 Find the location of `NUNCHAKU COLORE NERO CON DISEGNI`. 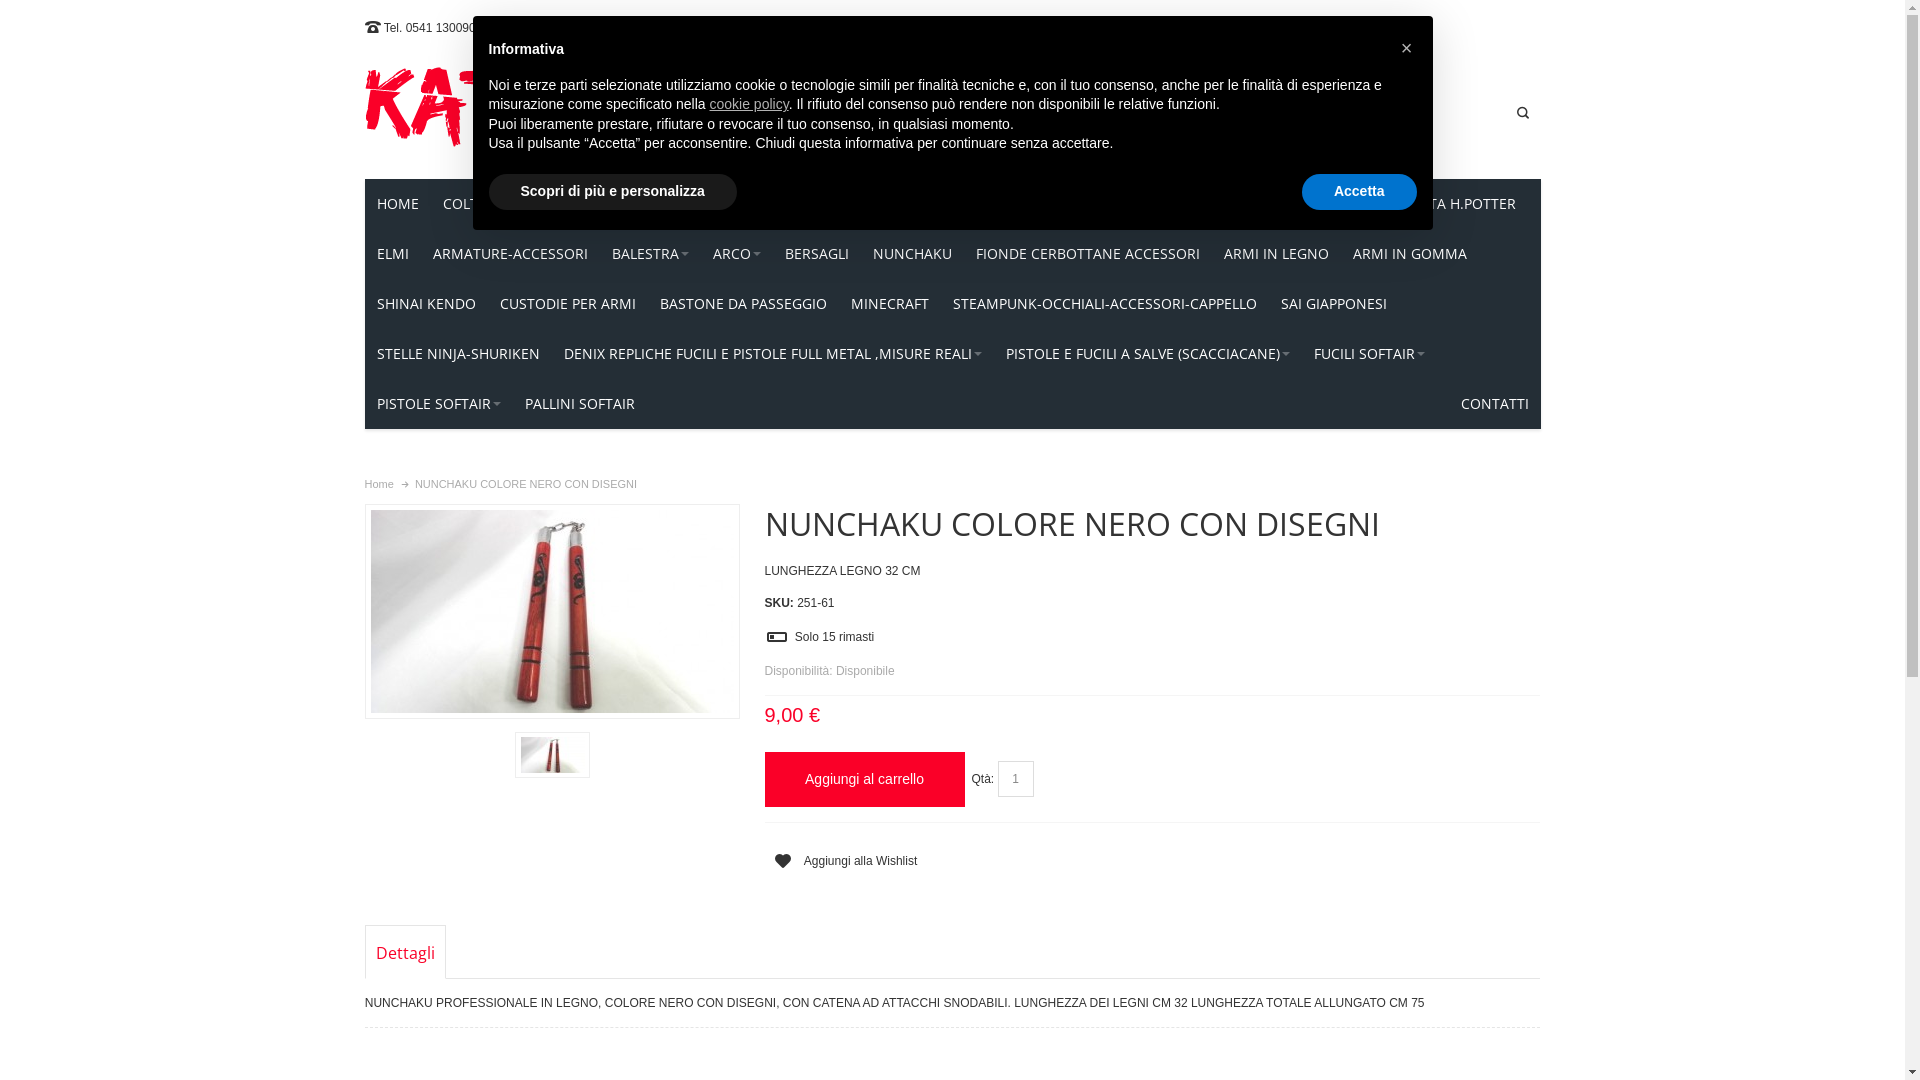

NUNCHAKU COLORE NERO CON DISEGNI is located at coordinates (552, 612).